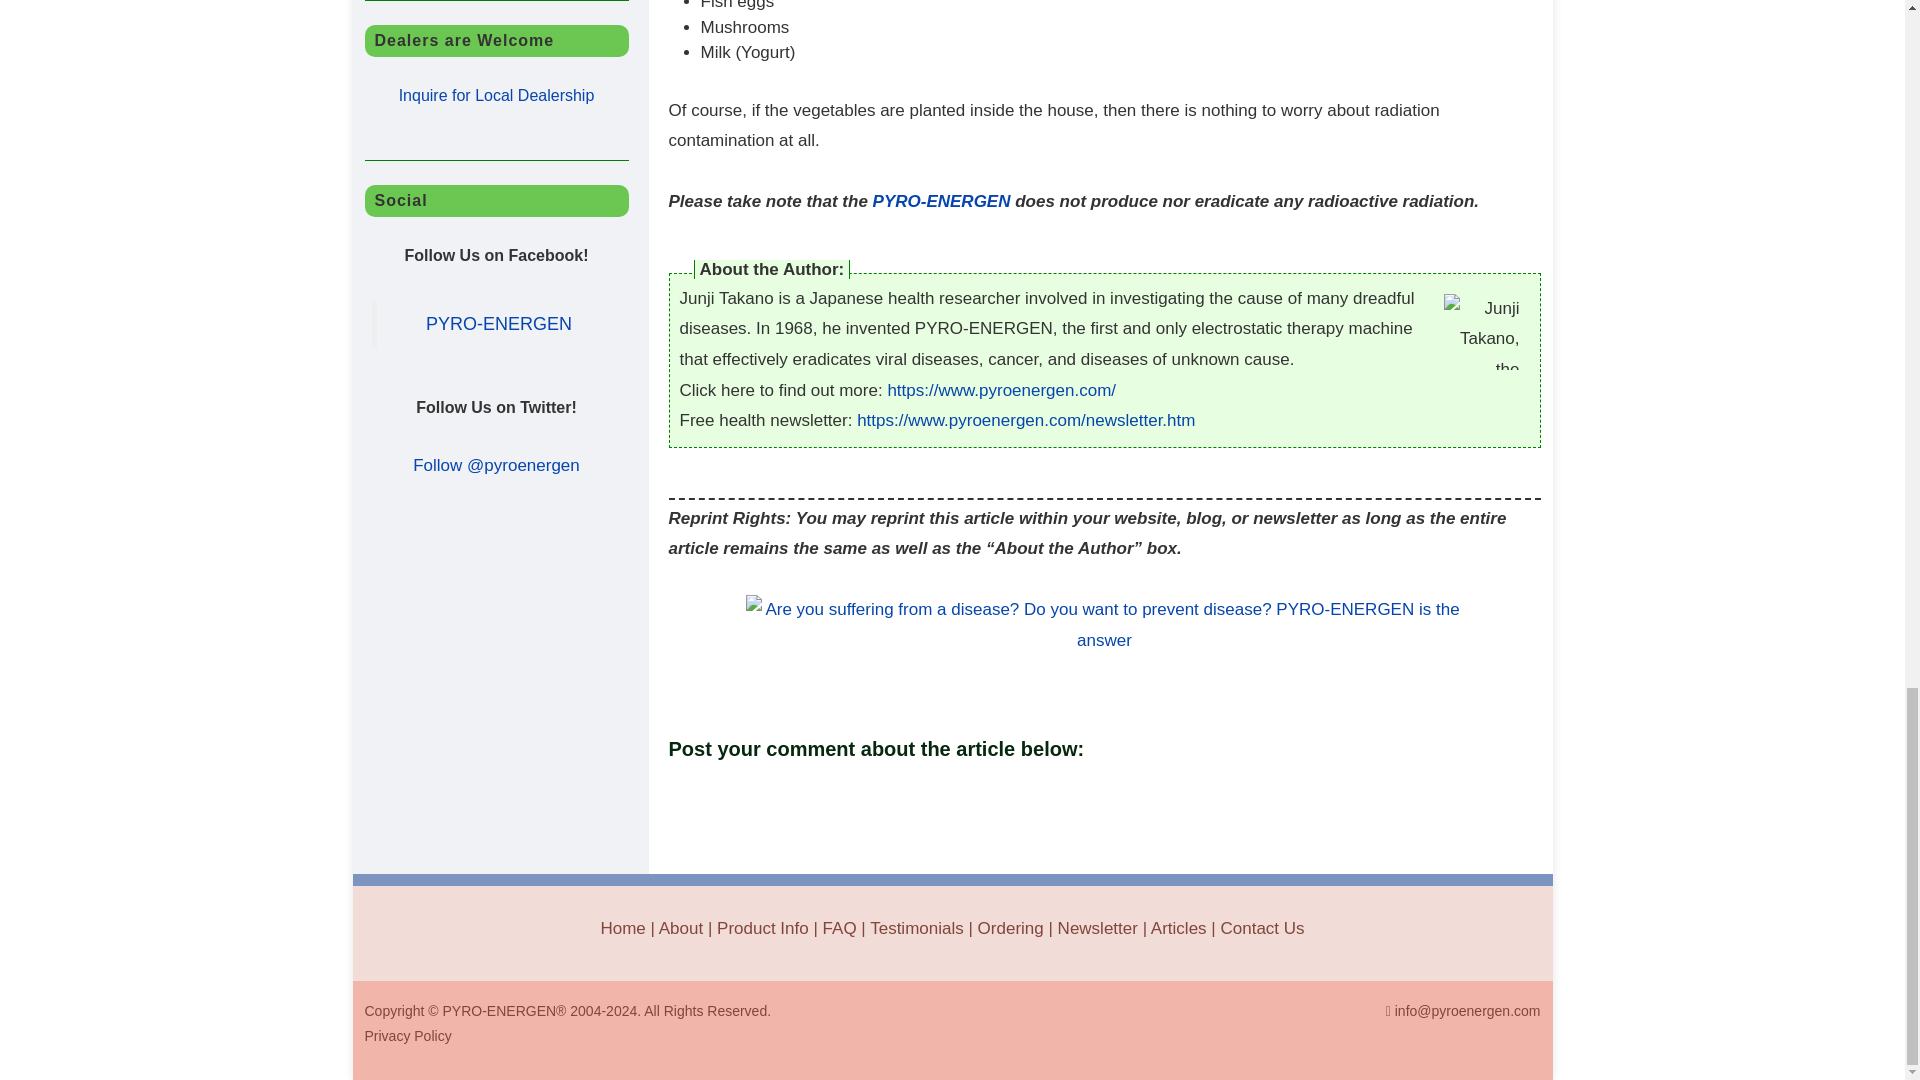  Describe the element at coordinates (762, 928) in the screenshot. I see `Product Info` at that location.